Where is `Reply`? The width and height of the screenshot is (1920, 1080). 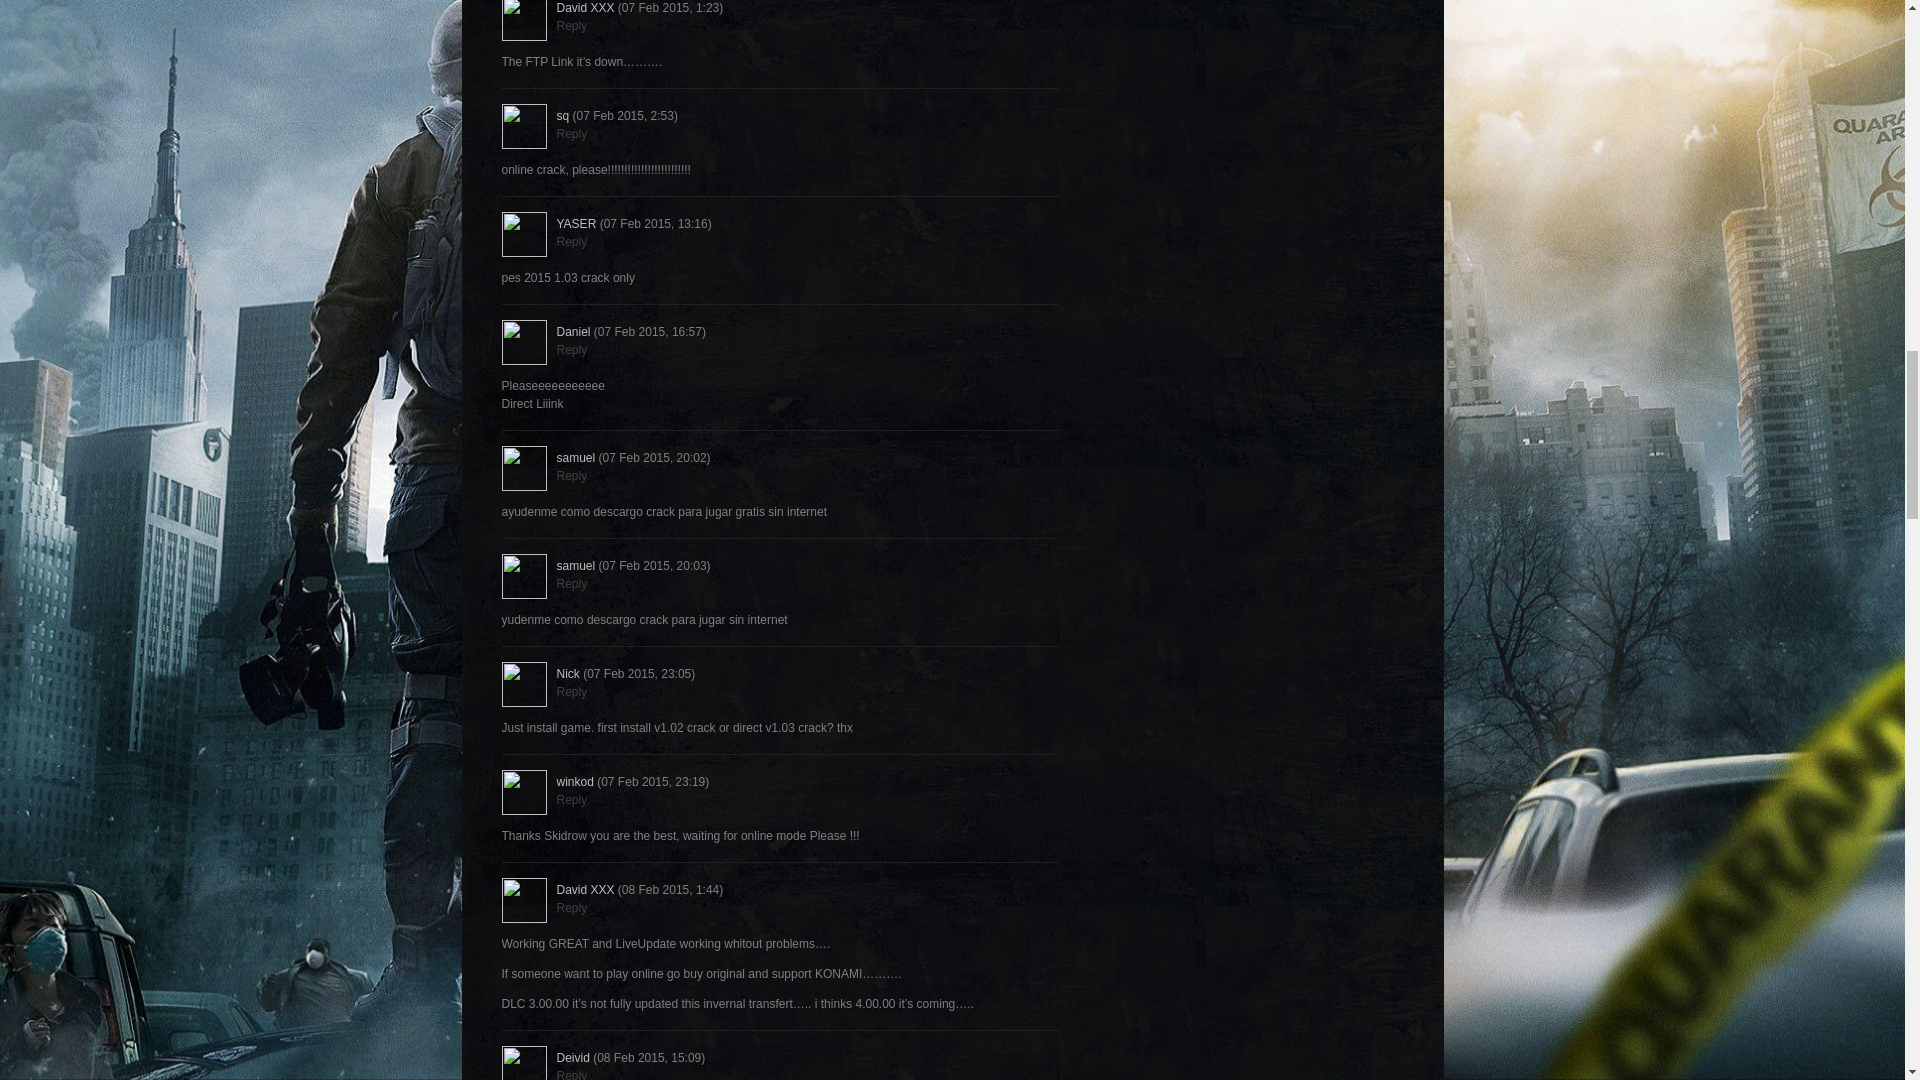
Reply is located at coordinates (572, 26).